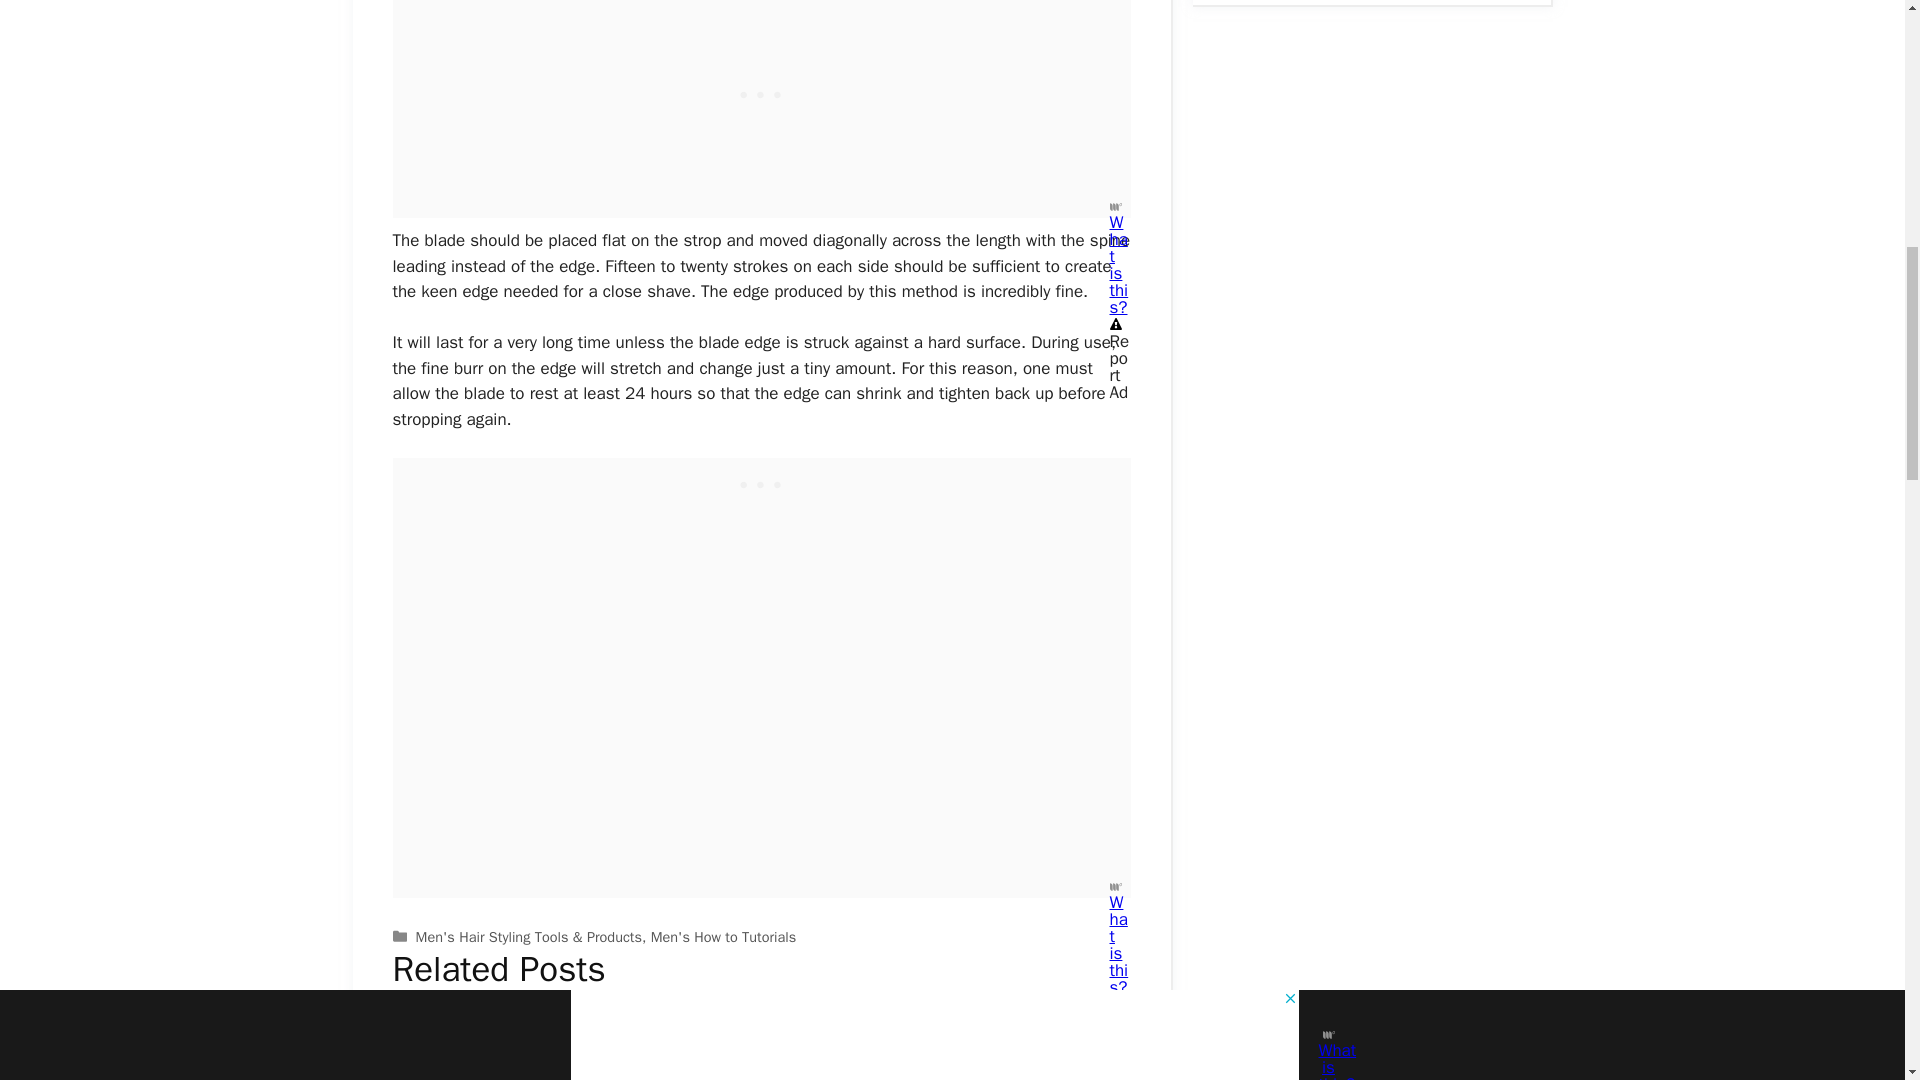 Image resolution: width=1920 pixels, height=1080 pixels. I want to click on 3rd party ad content, so click(762, 14).